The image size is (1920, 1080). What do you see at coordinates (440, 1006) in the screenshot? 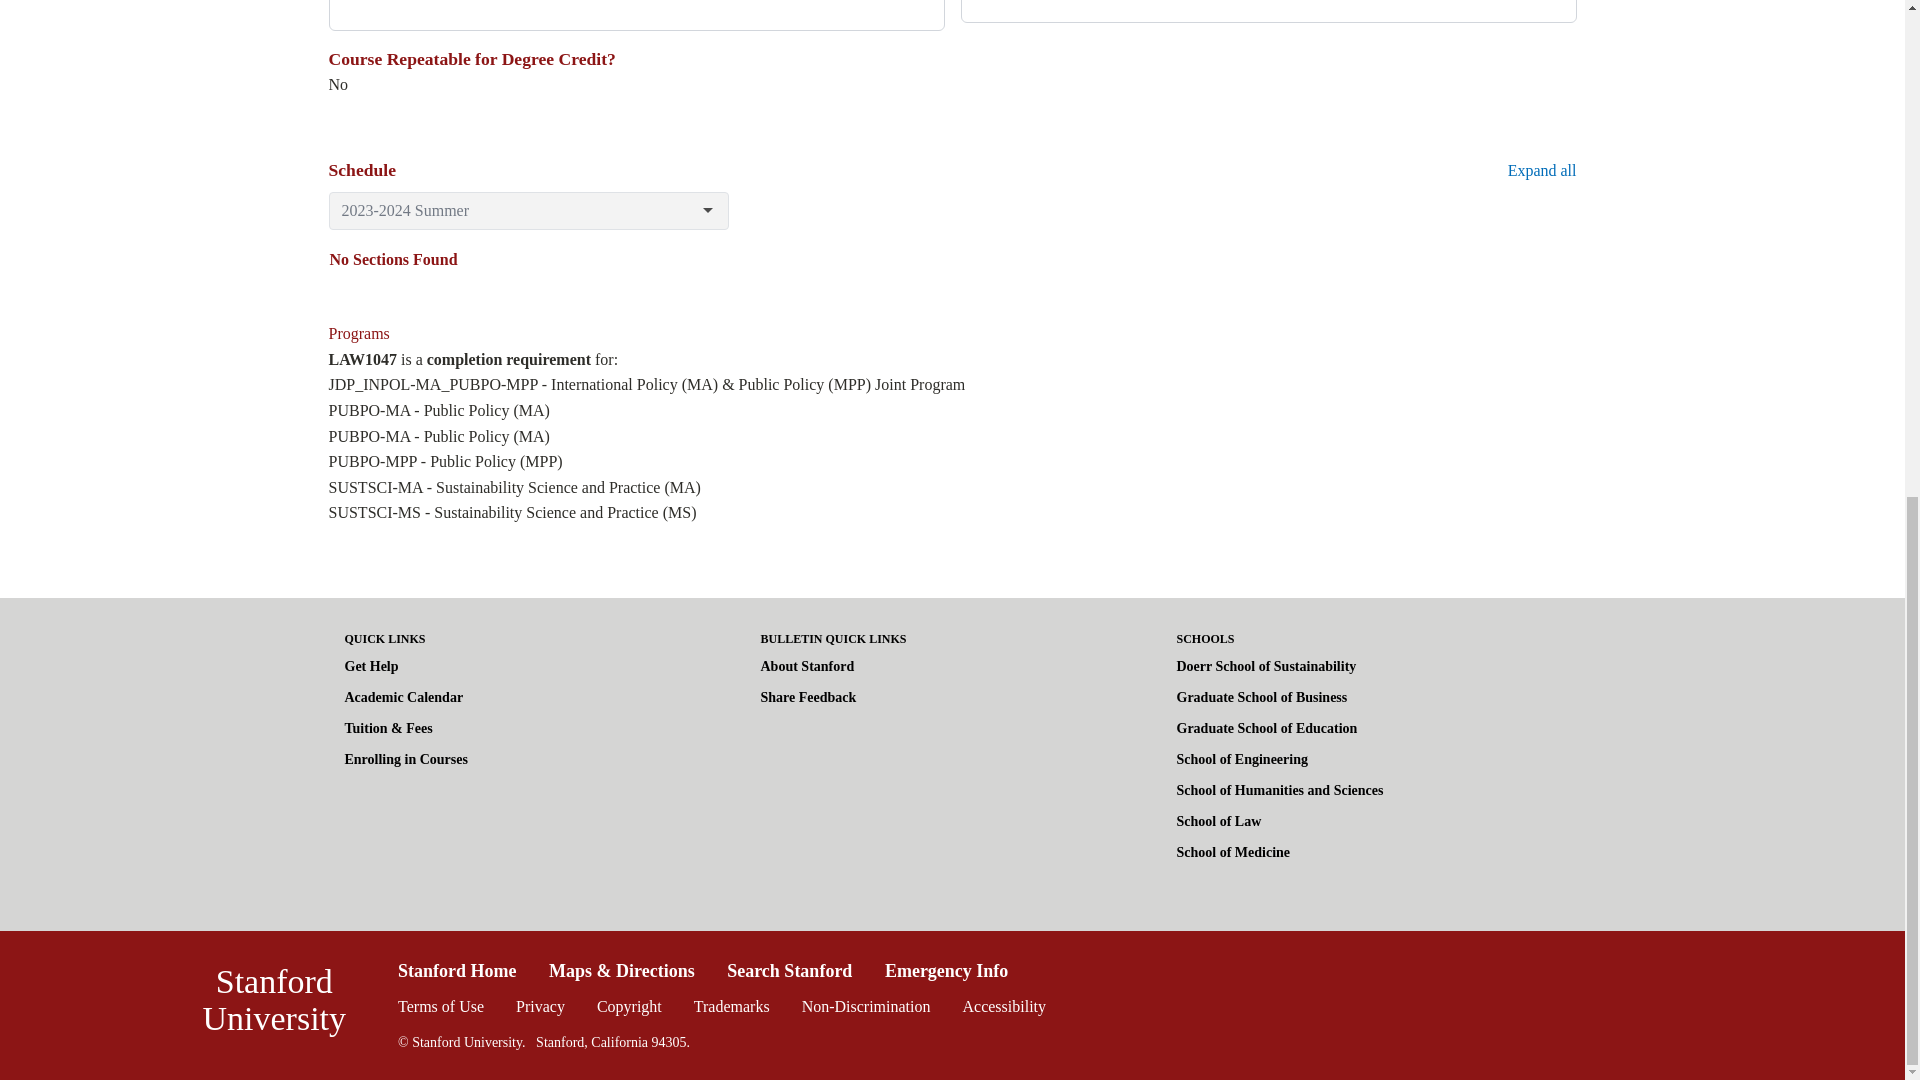
I see `Terms of use for sites` at bounding box center [440, 1006].